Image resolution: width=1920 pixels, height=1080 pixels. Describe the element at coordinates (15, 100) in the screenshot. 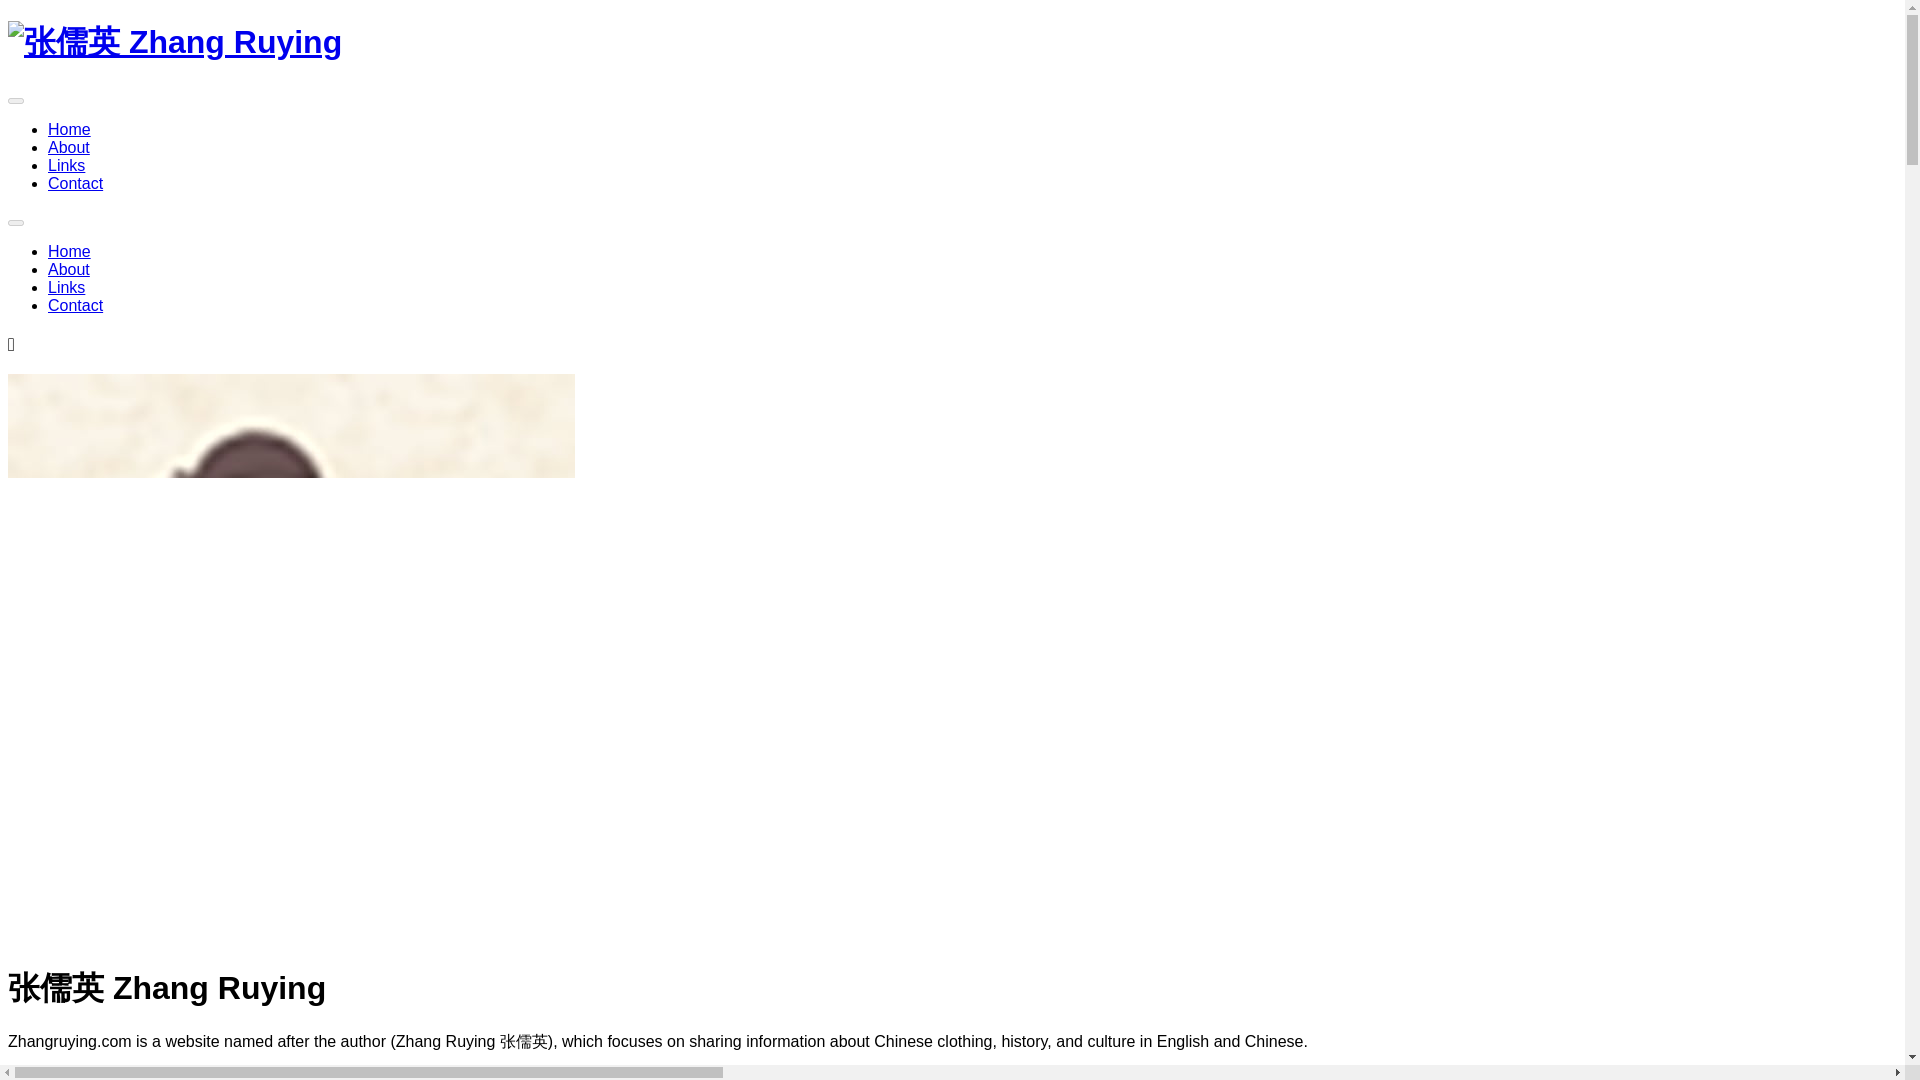

I see `Expand Menu` at that location.